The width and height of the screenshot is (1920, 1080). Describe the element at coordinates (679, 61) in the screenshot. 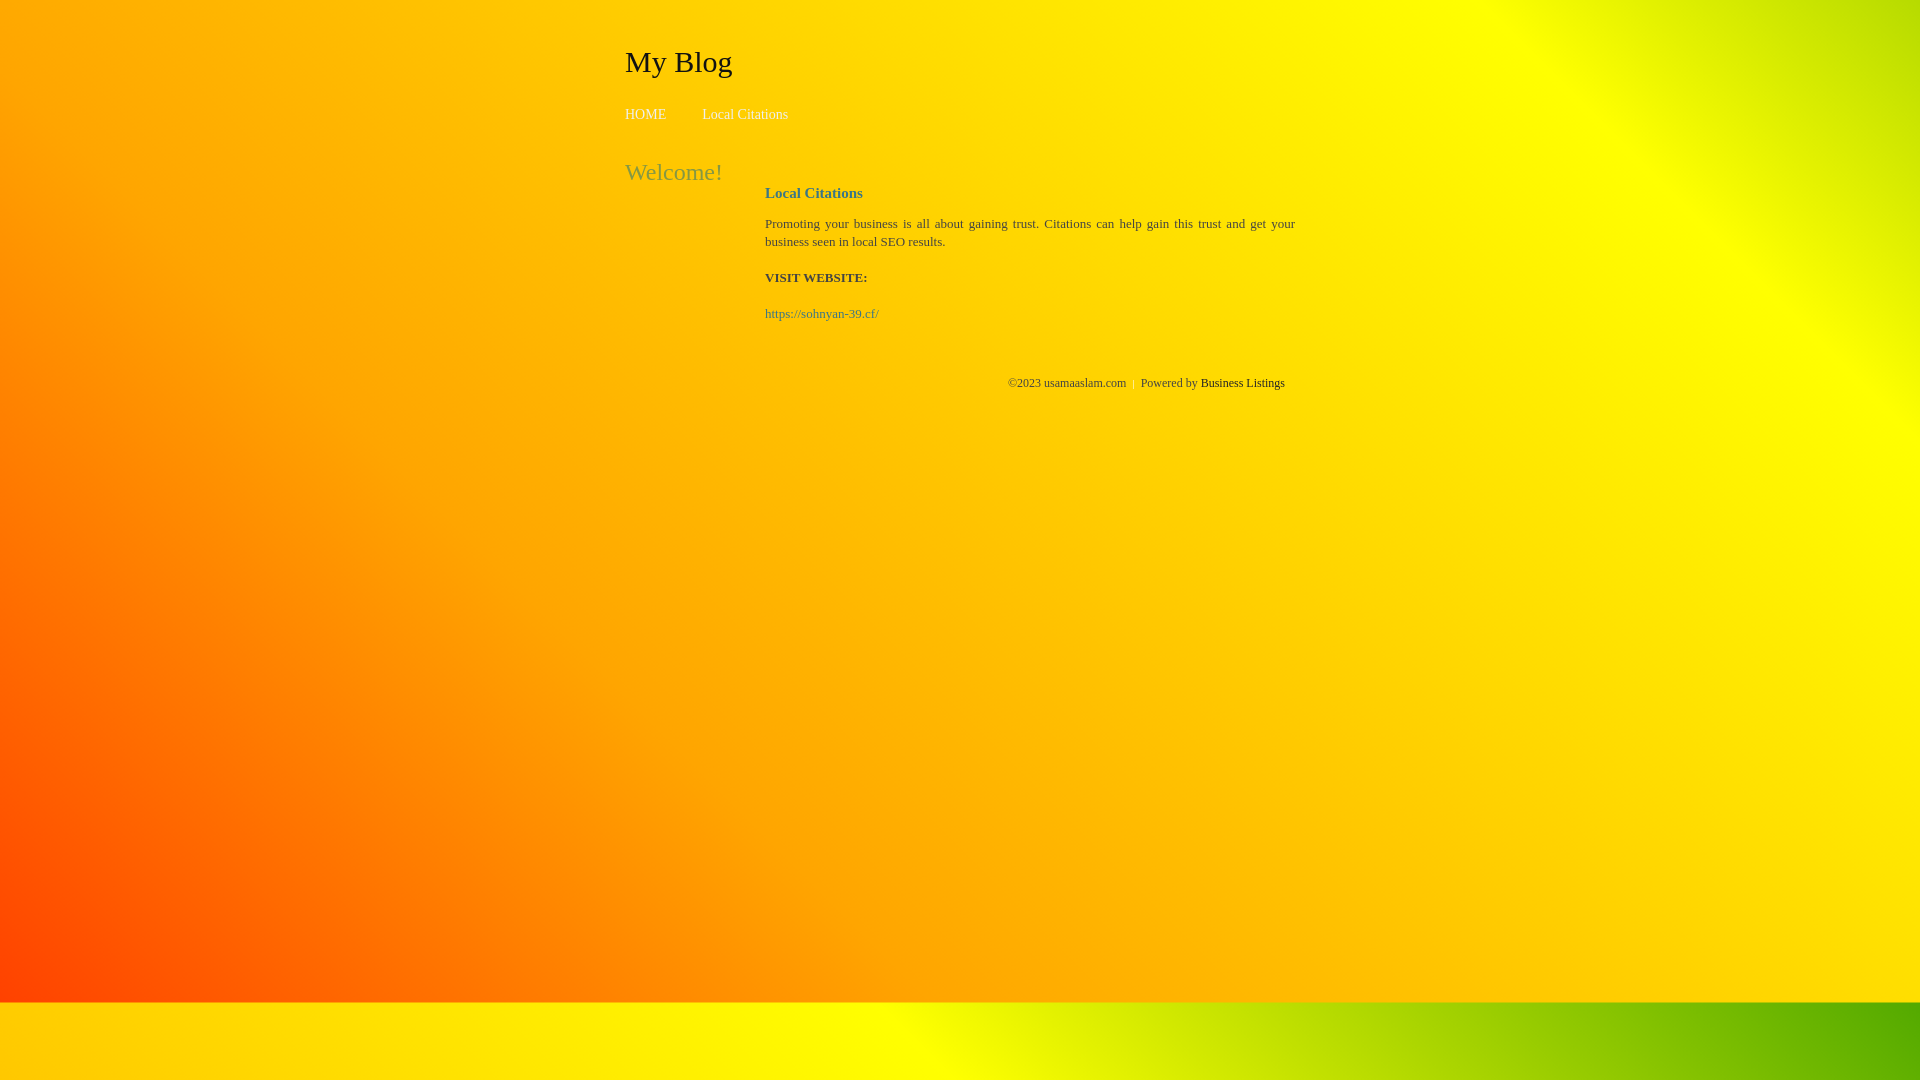

I see `My Blog` at that location.